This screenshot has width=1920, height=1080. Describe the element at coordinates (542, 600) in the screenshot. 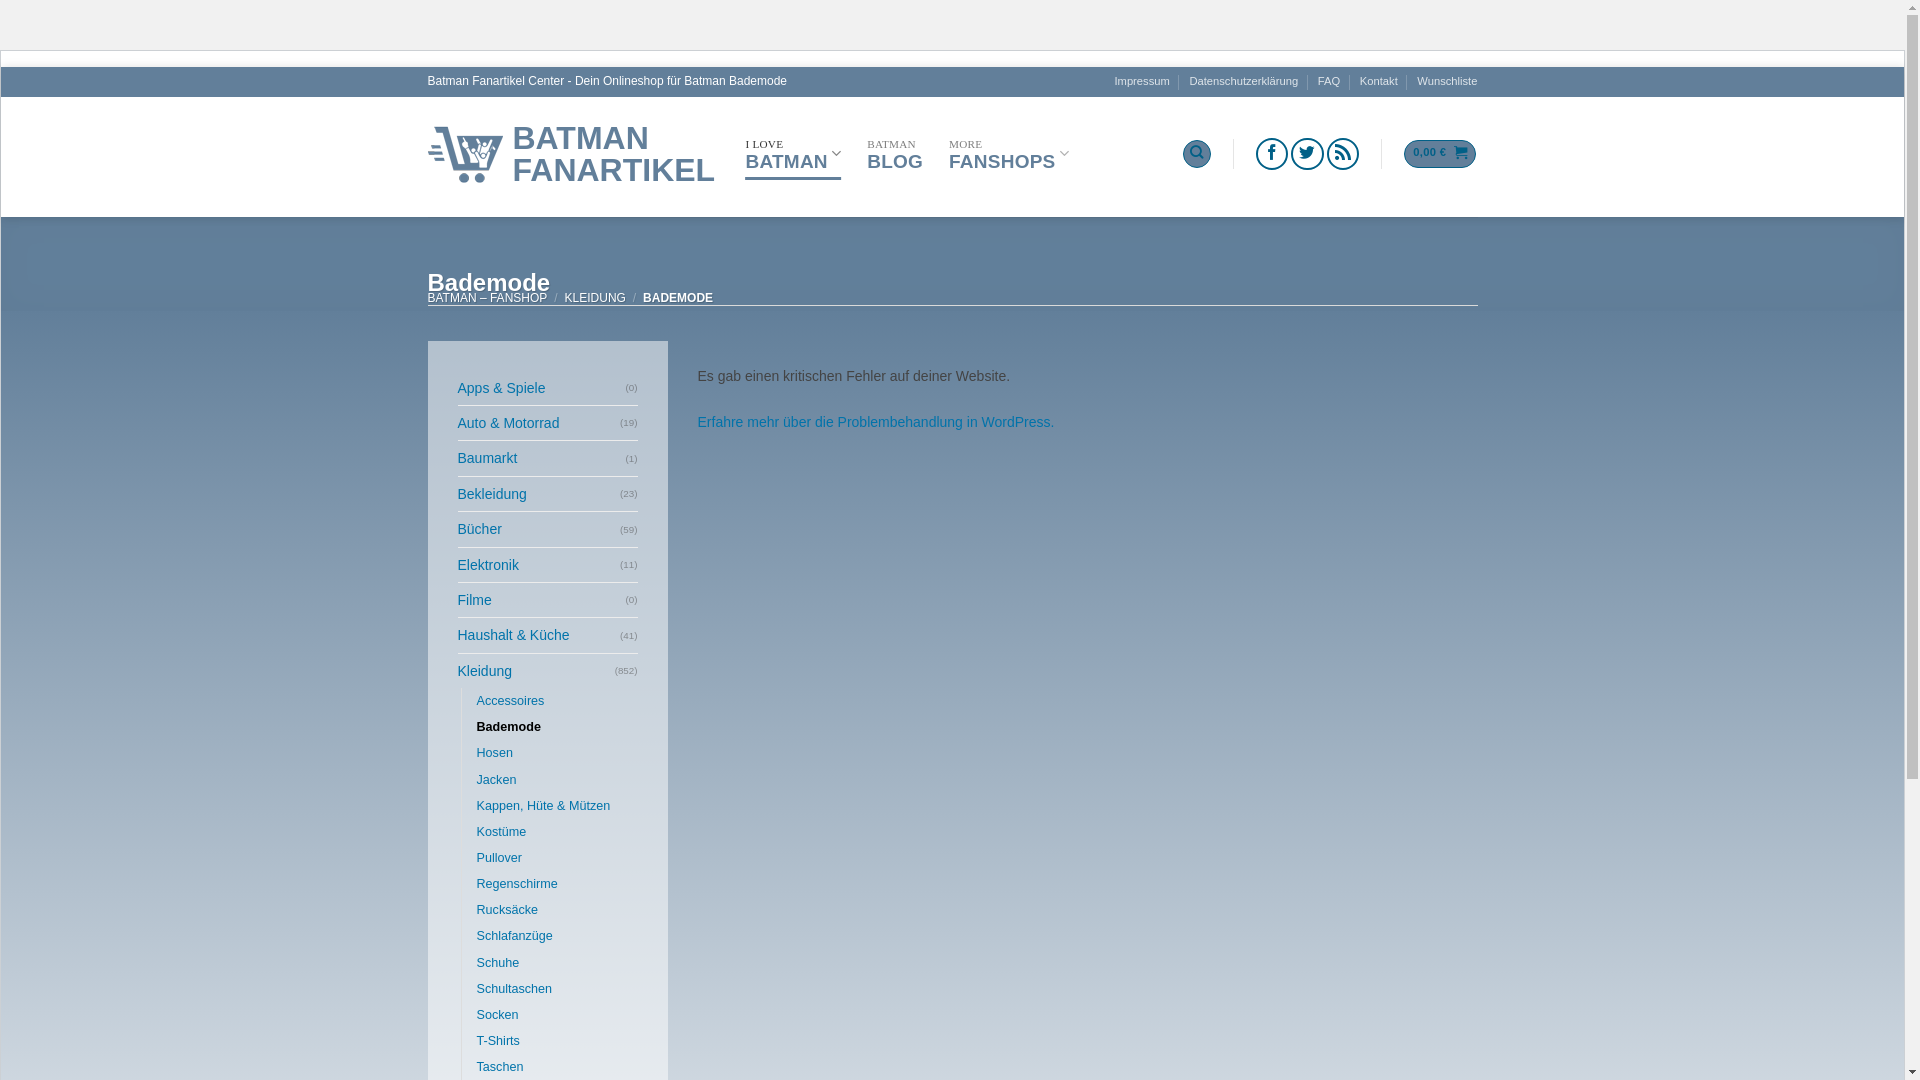

I see `Filme` at that location.